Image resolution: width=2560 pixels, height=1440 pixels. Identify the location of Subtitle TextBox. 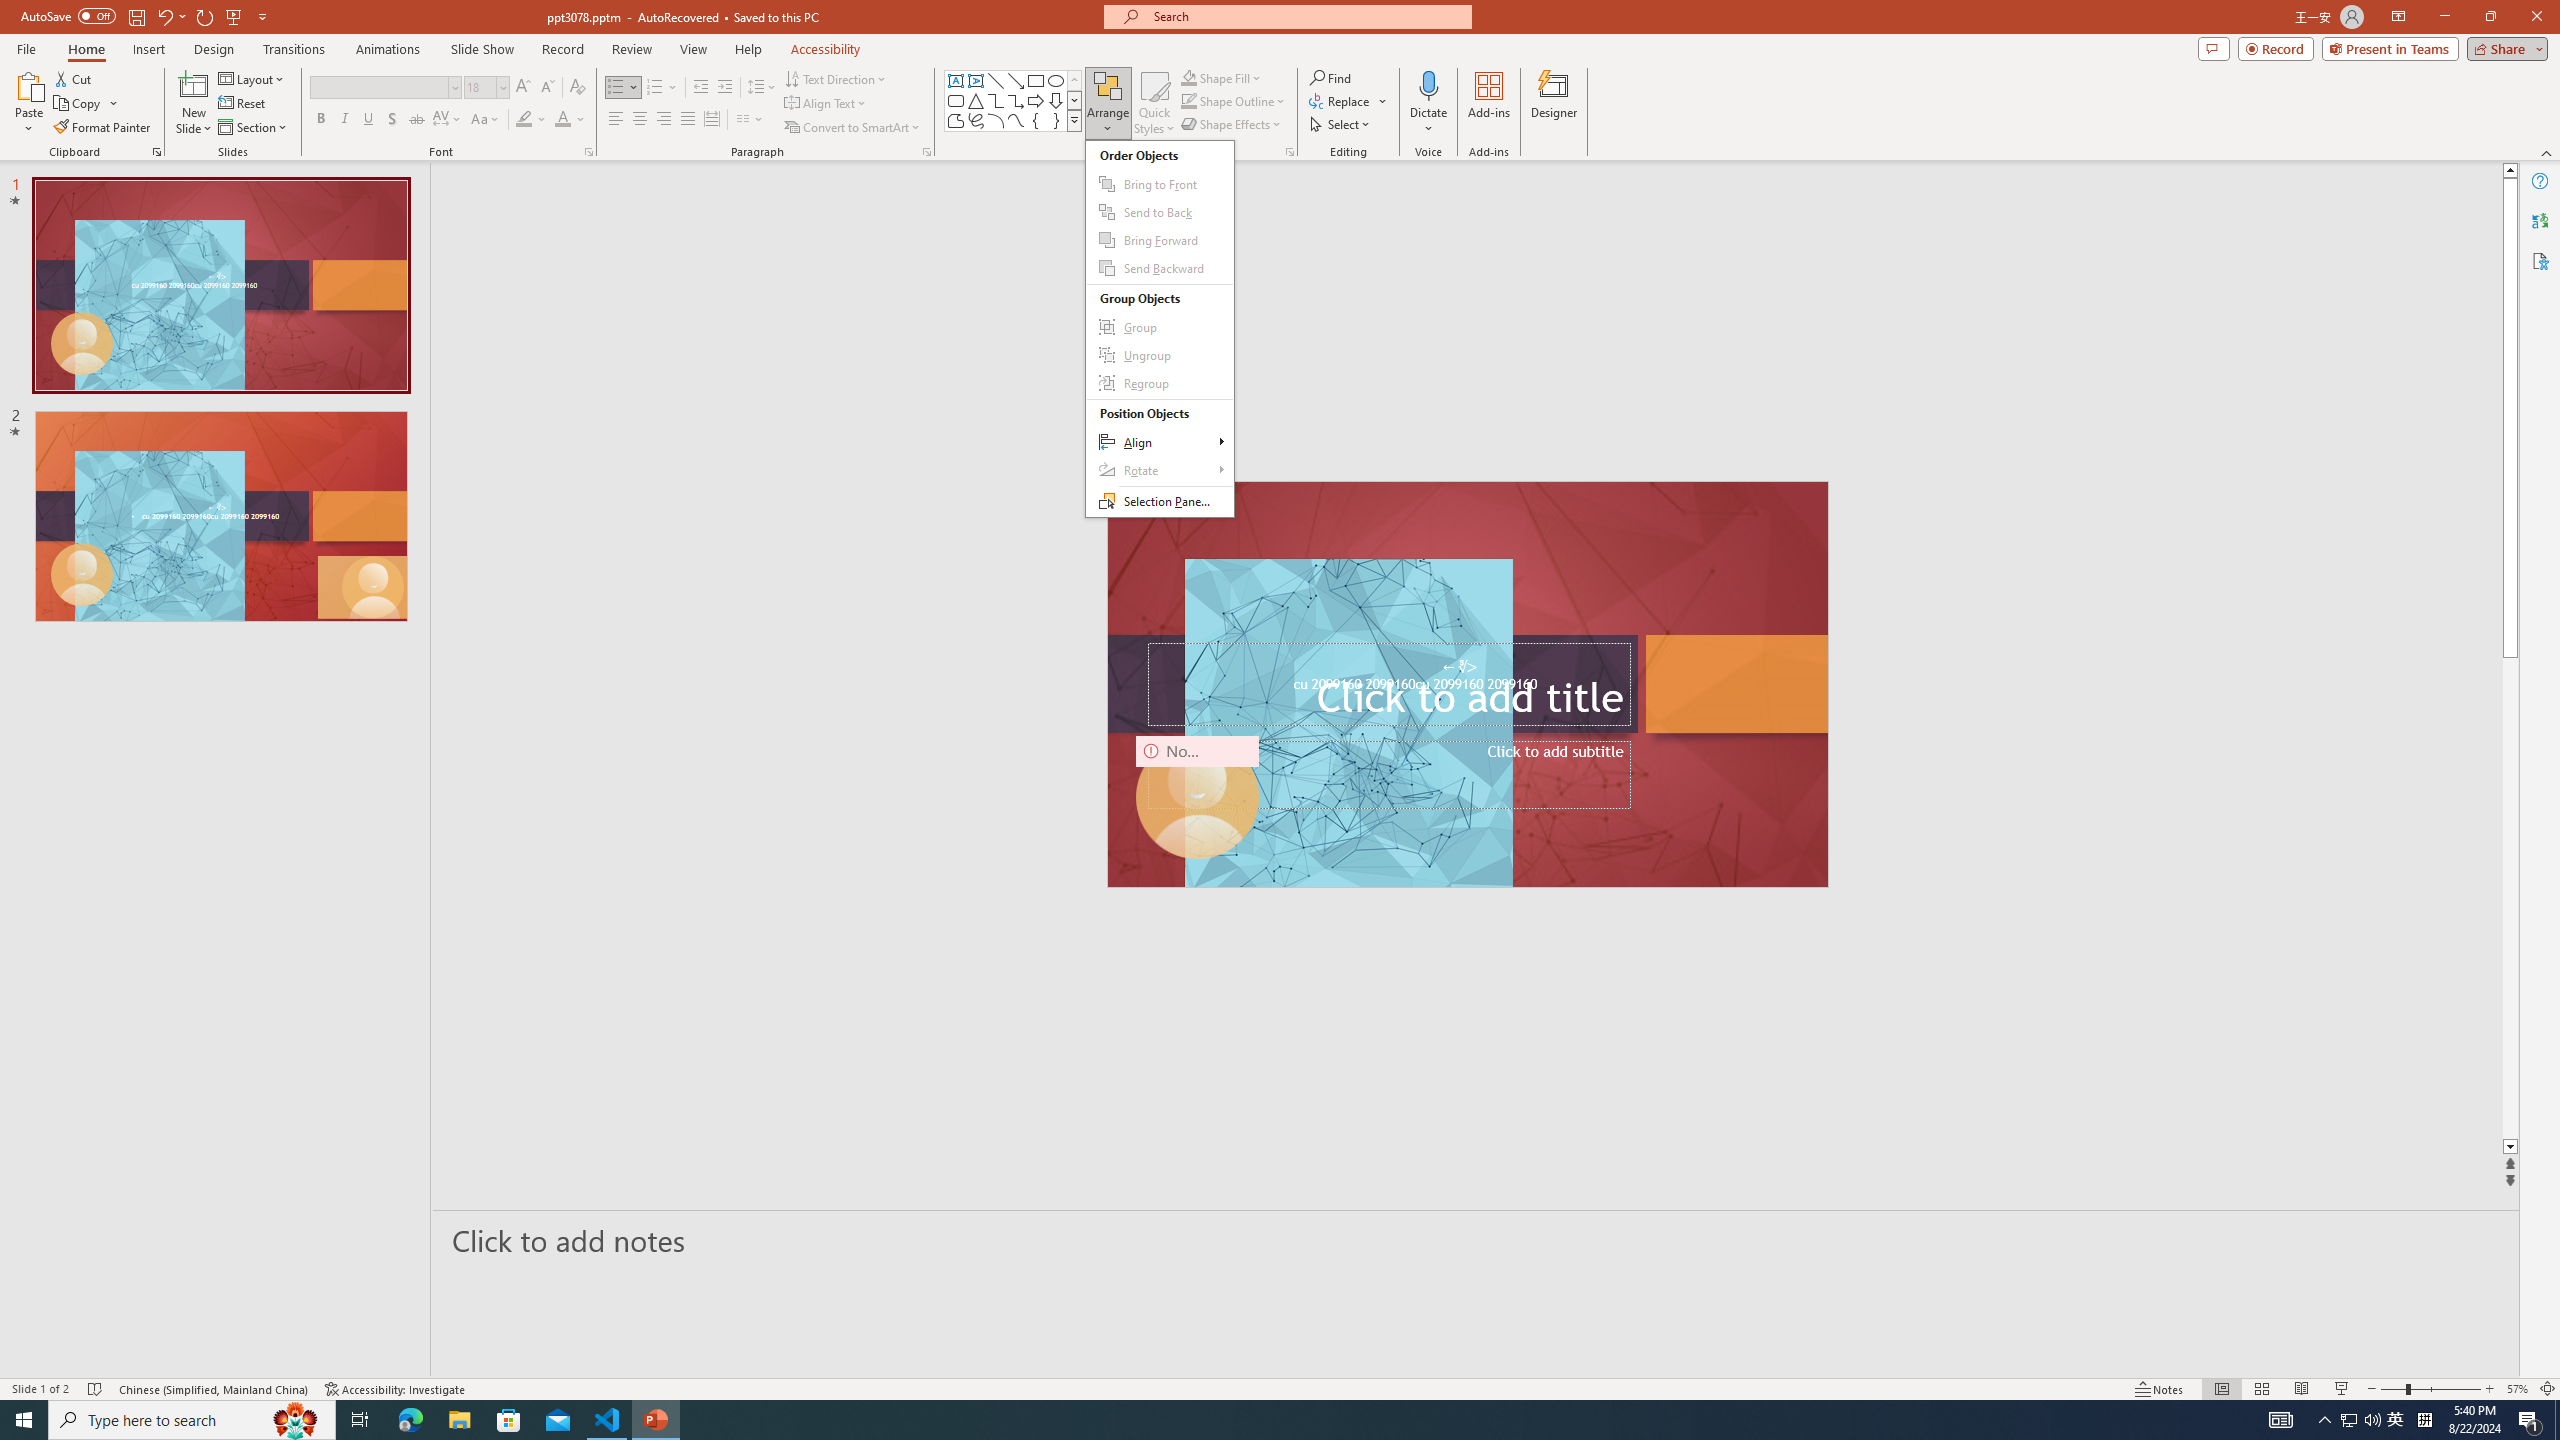
(1388, 775).